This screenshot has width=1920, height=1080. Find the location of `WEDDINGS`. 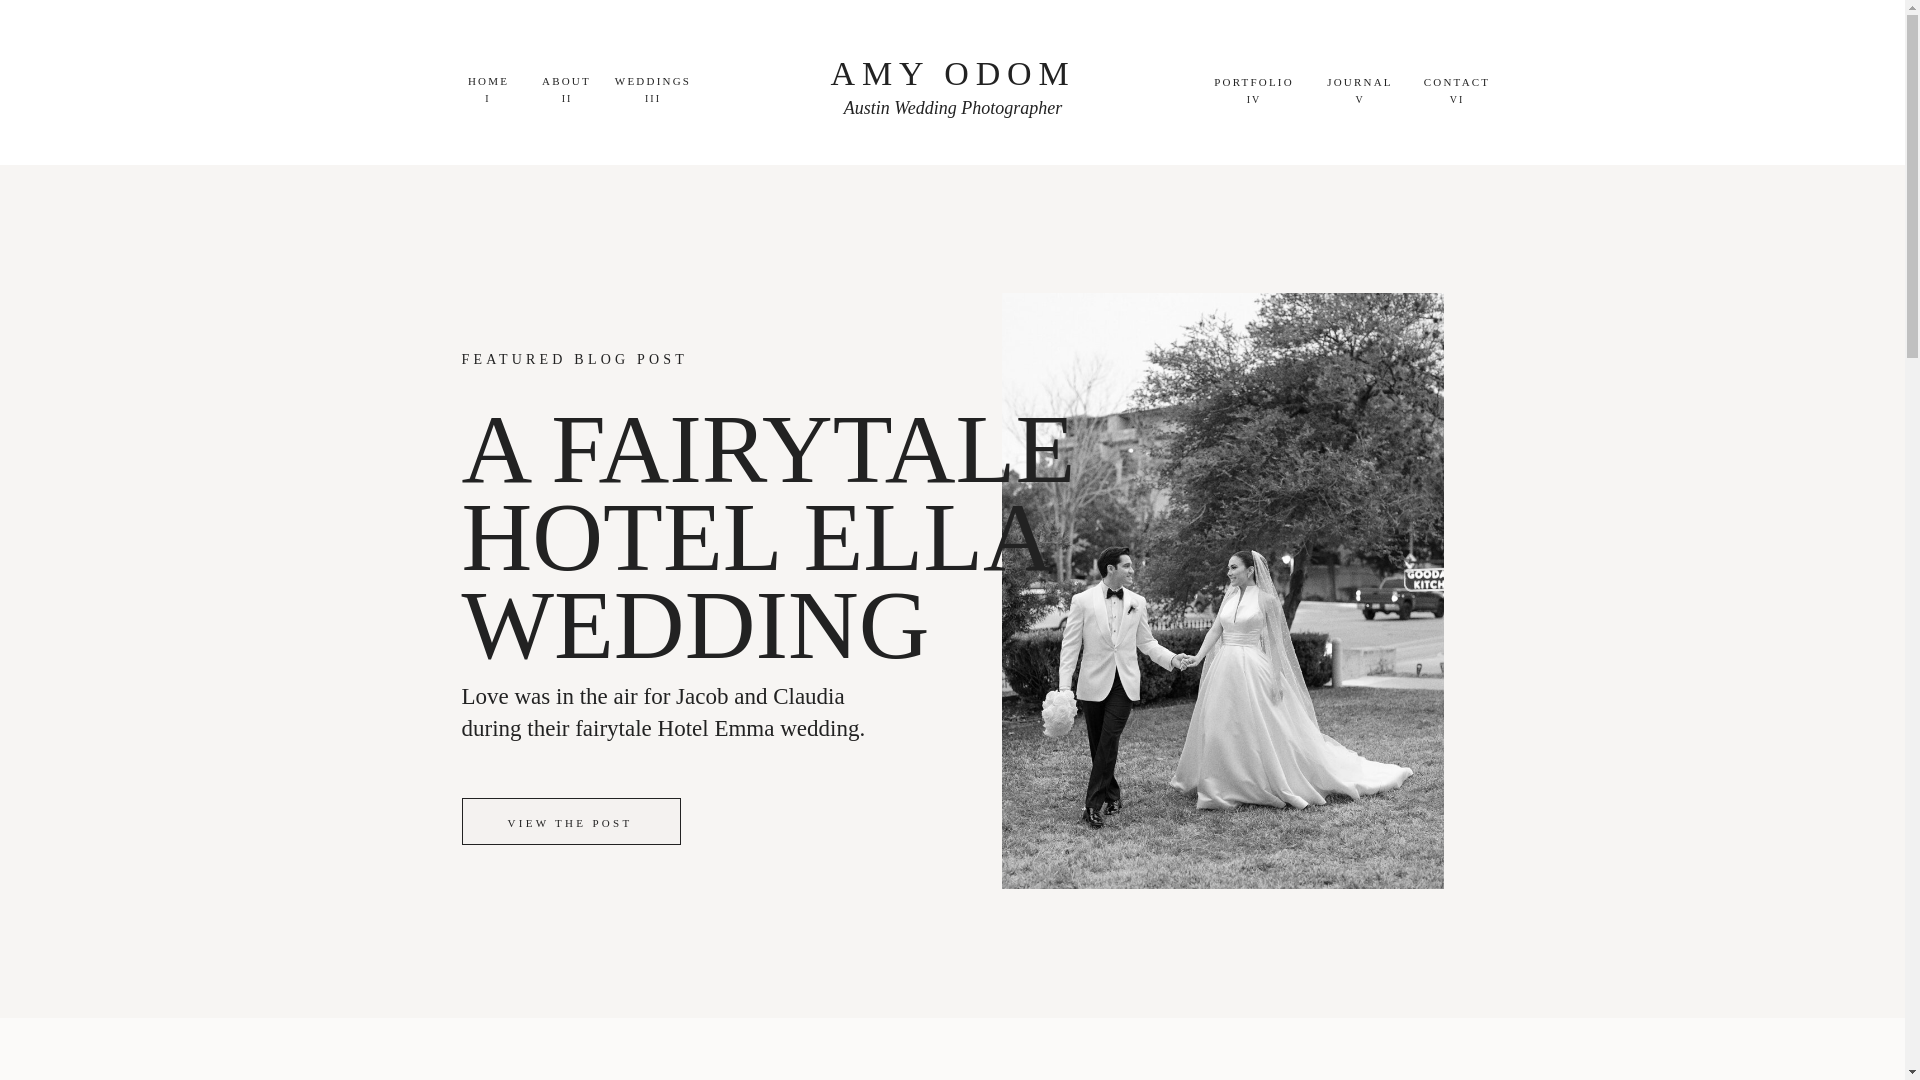

WEDDINGS is located at coordinates (653, 80).